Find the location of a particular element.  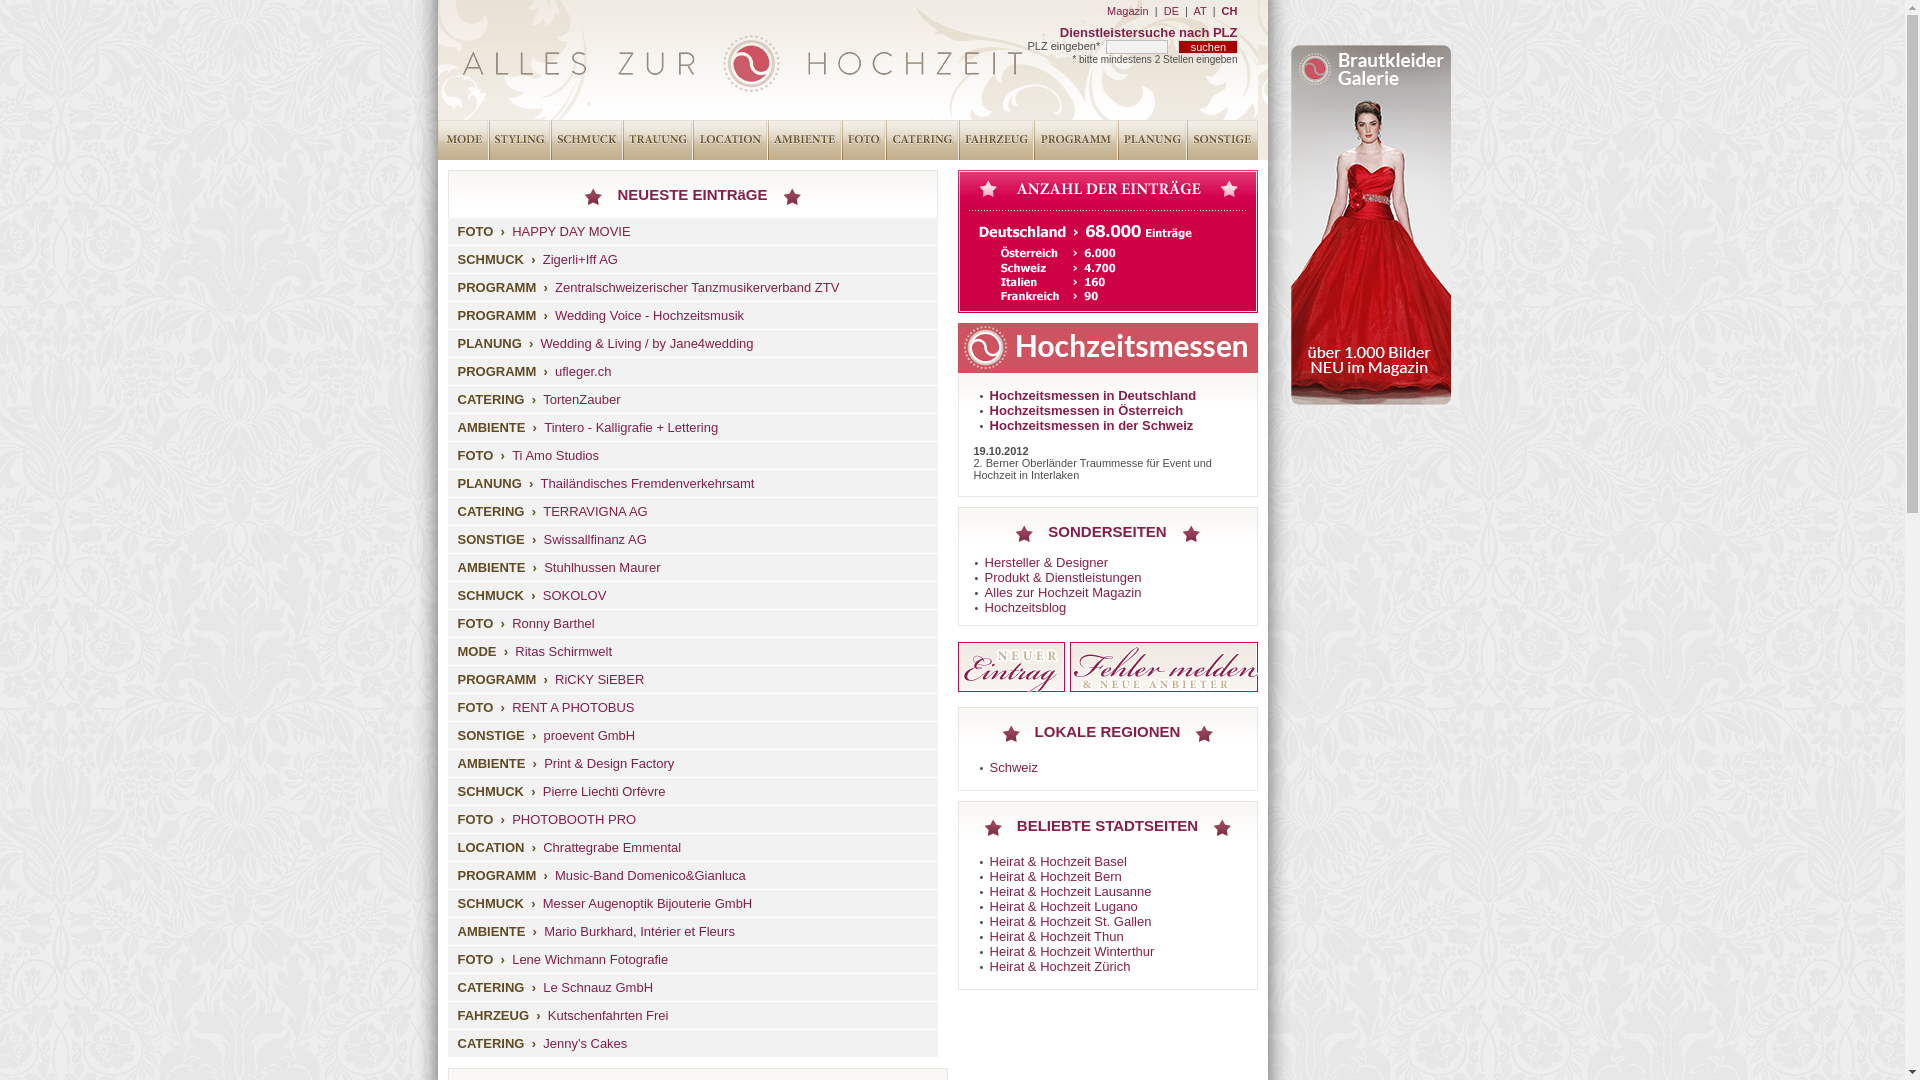

Wedding & Living / by Jane4wedding is located at coordinates (648, 344).